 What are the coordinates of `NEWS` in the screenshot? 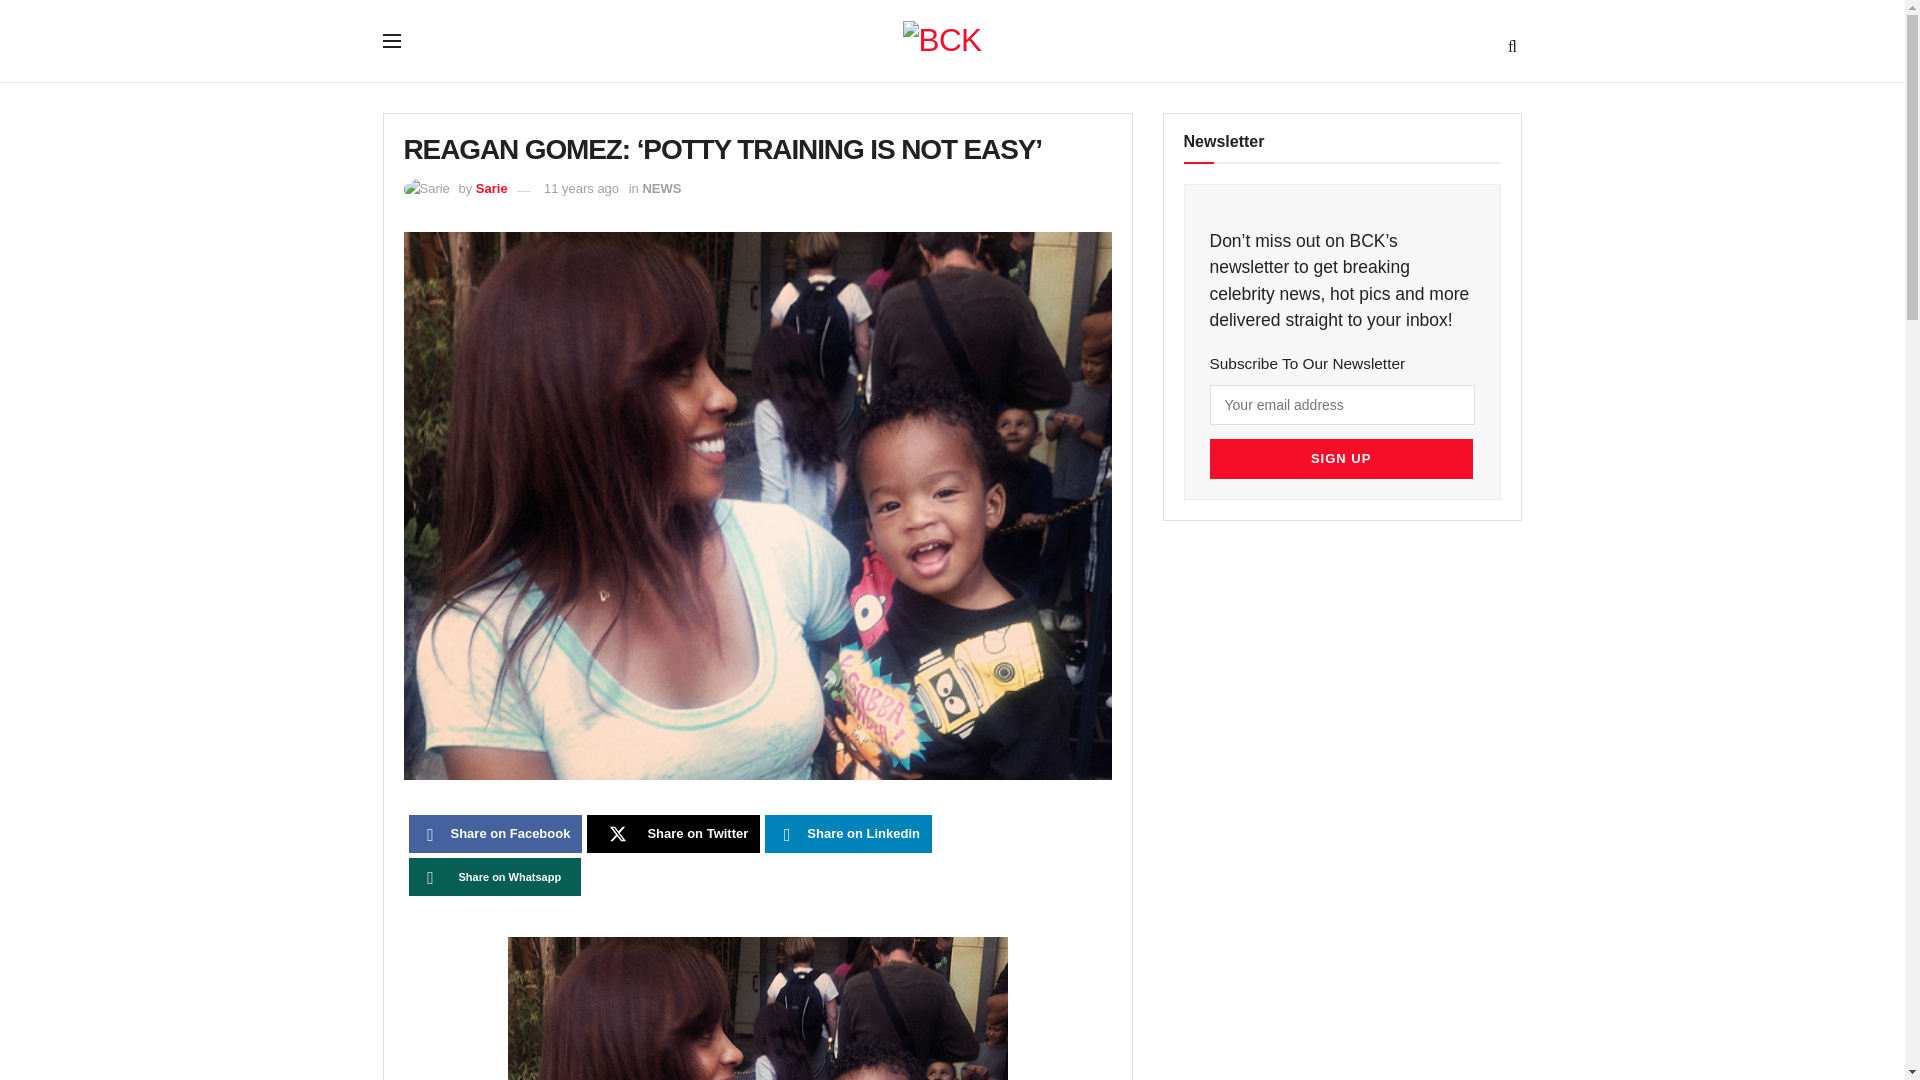 It's located at (661, 188).